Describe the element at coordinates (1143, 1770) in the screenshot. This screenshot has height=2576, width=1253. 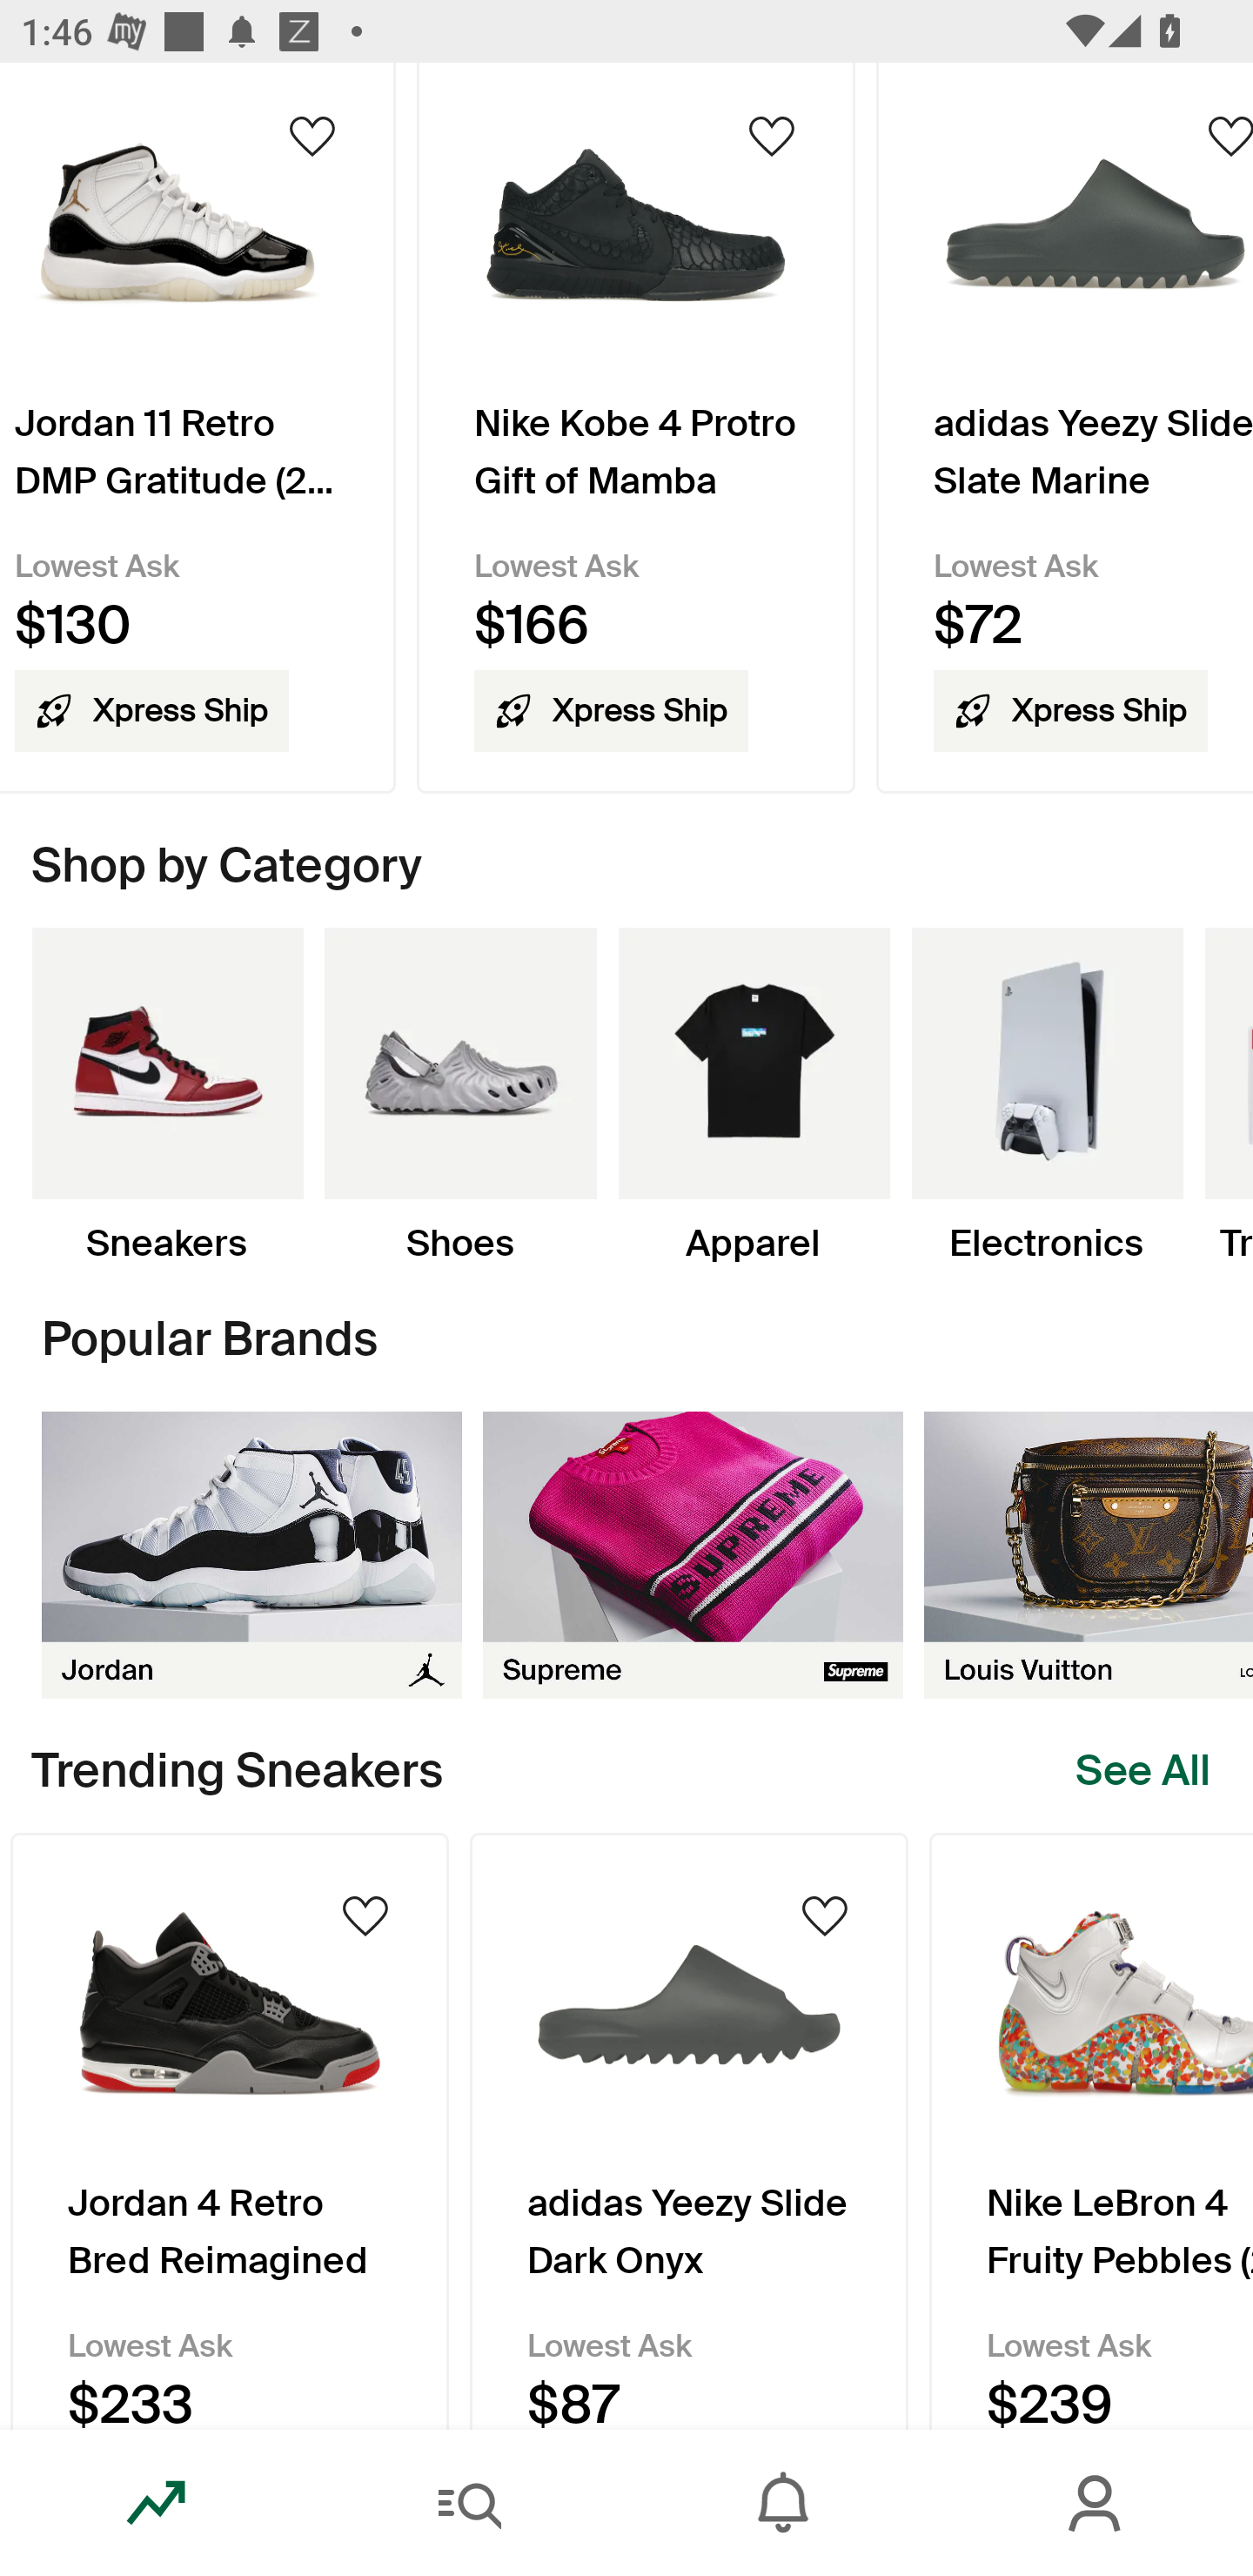
I see `See All` at that location.